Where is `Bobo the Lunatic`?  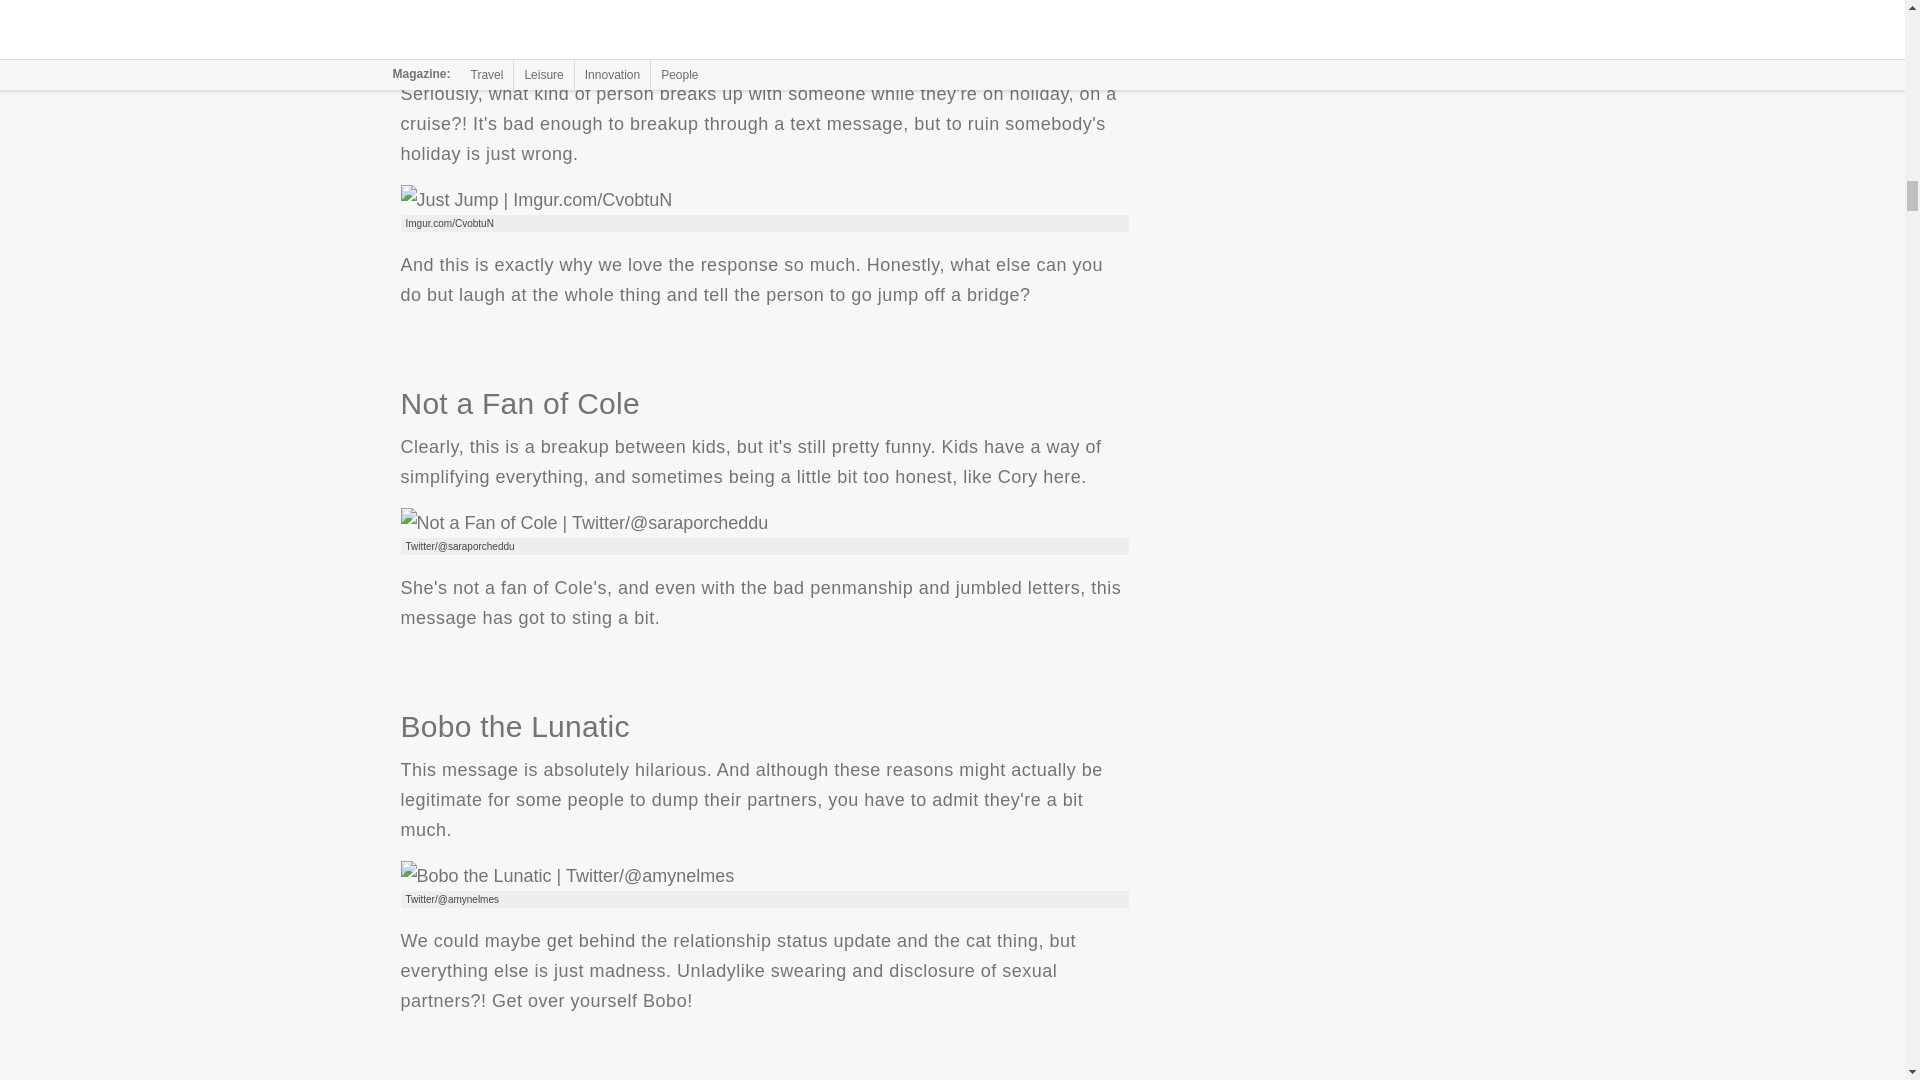 Bobo the Lunatic is located at coordinates (566, 876).